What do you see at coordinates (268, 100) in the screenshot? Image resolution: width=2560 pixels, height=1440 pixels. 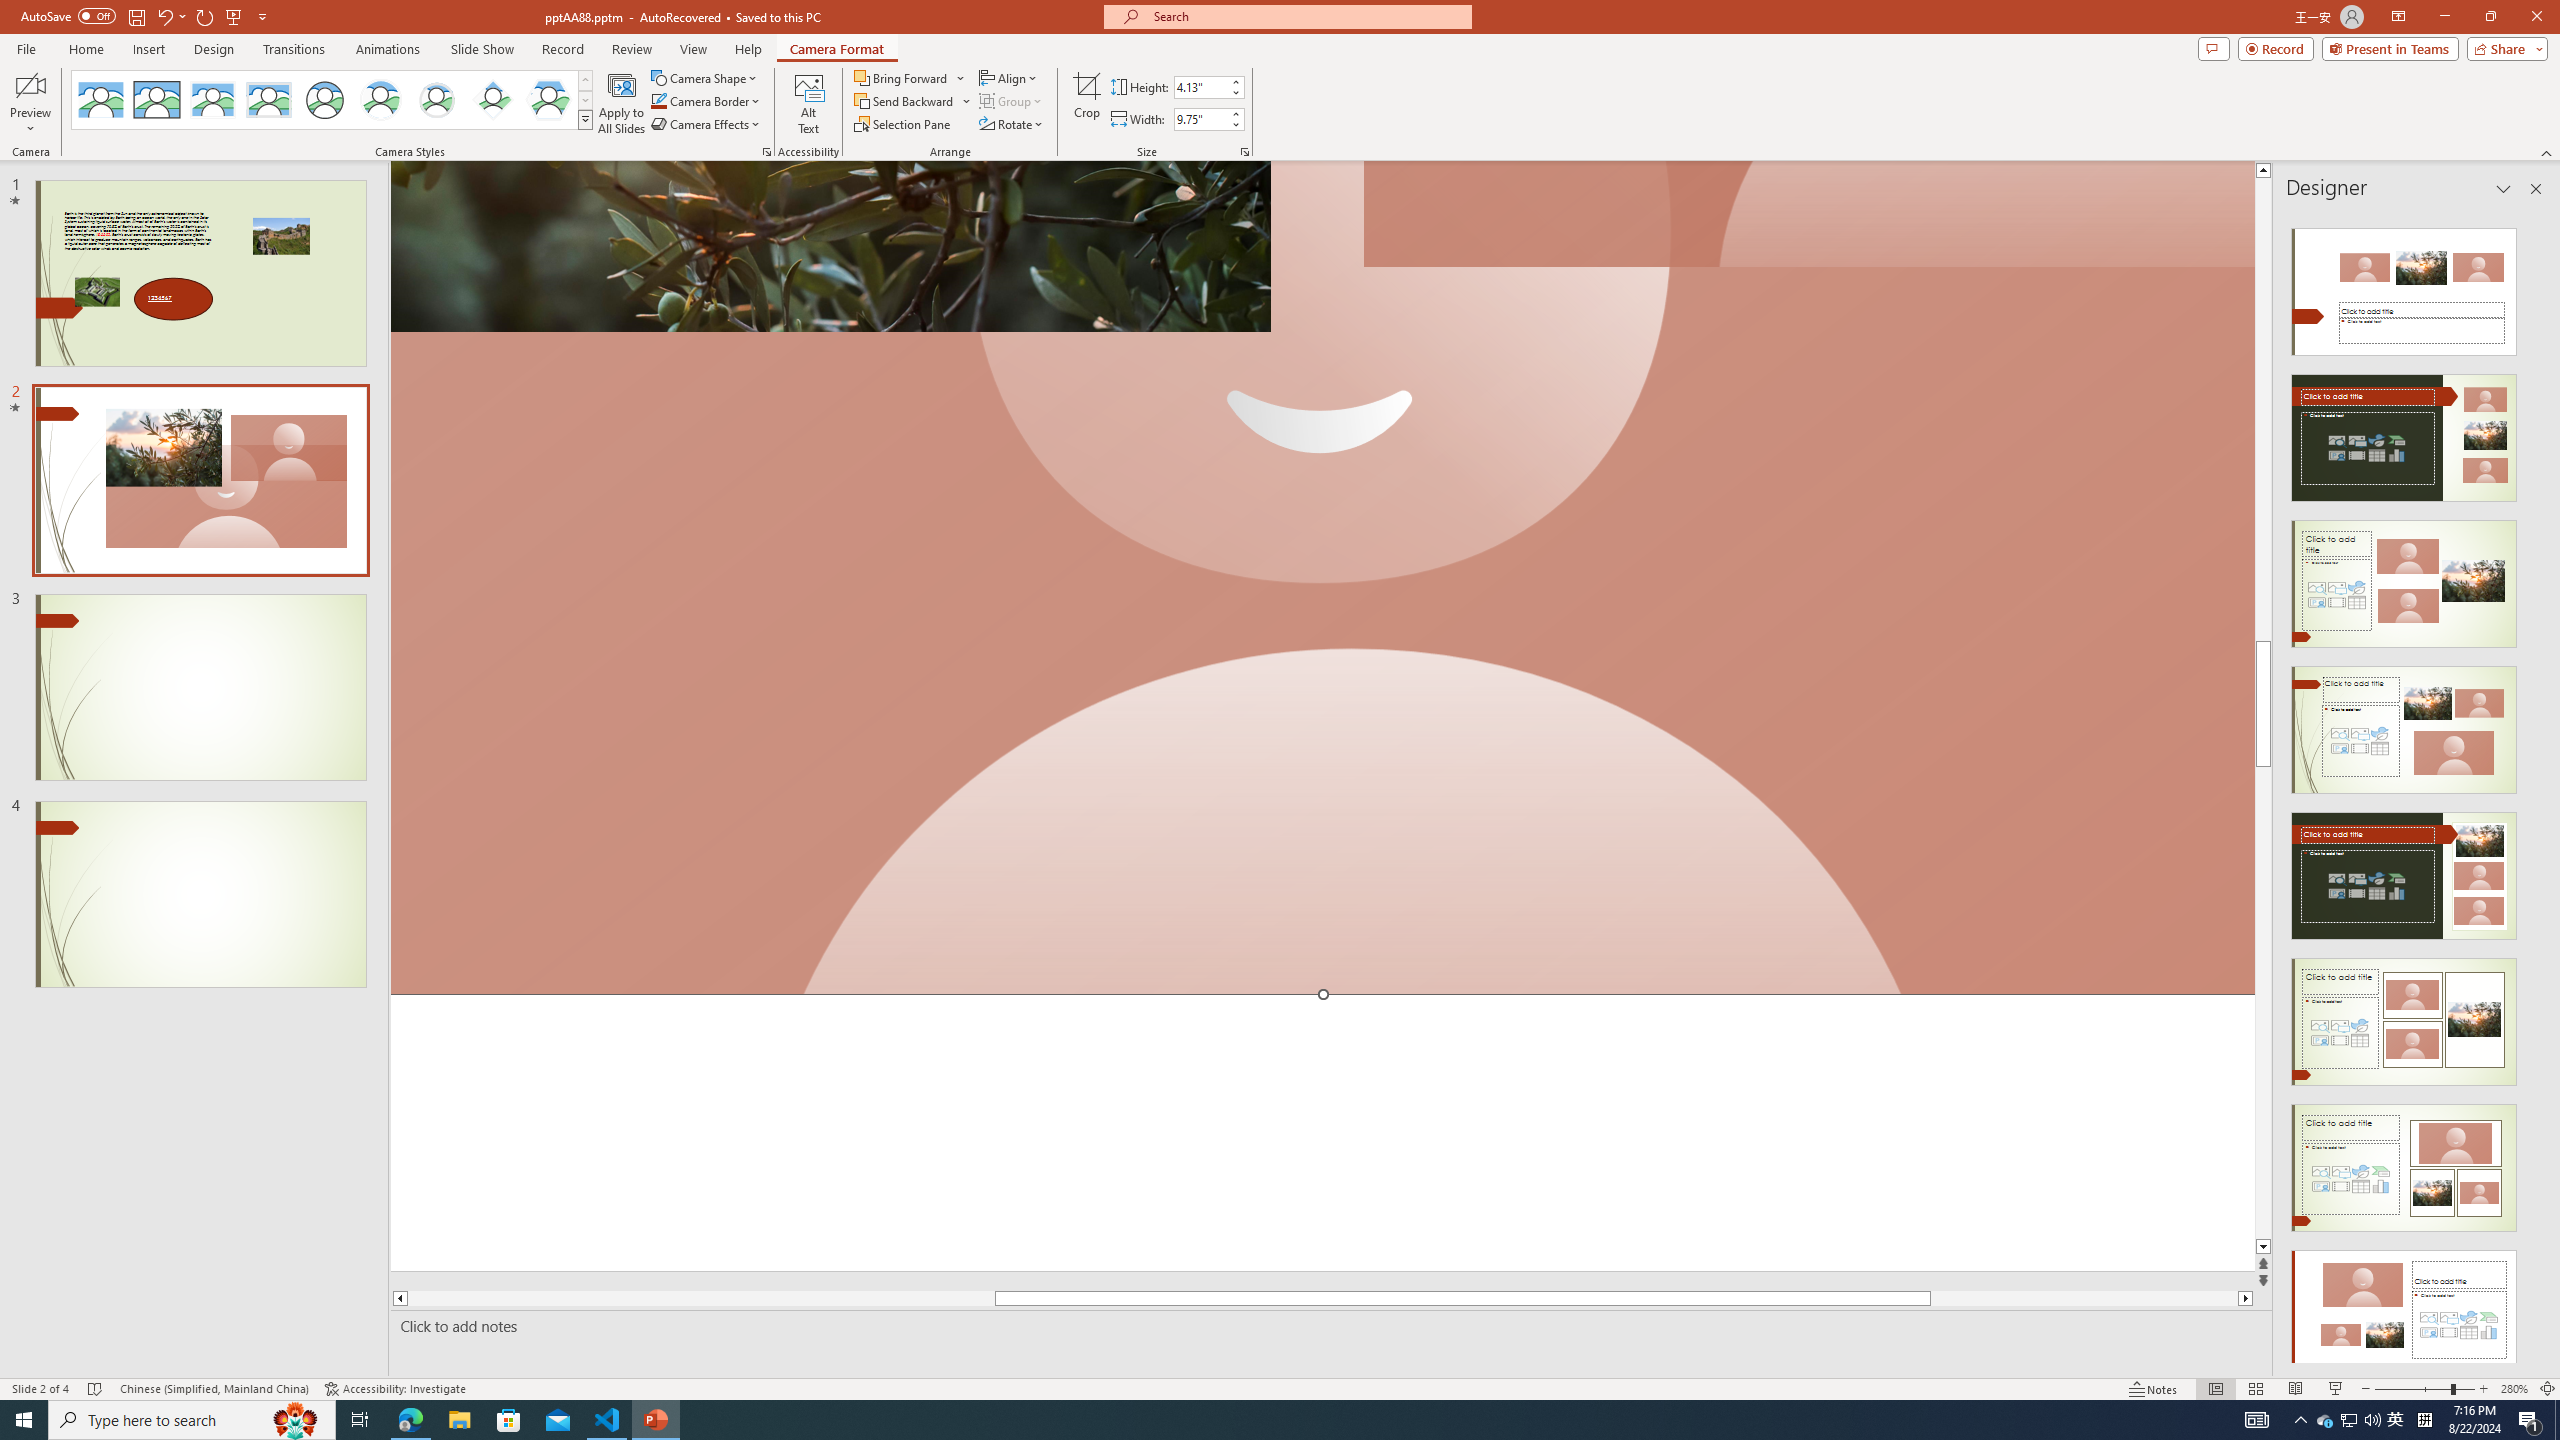 I see `Soft Edge Rectangle` at bounding box center [268, 100].